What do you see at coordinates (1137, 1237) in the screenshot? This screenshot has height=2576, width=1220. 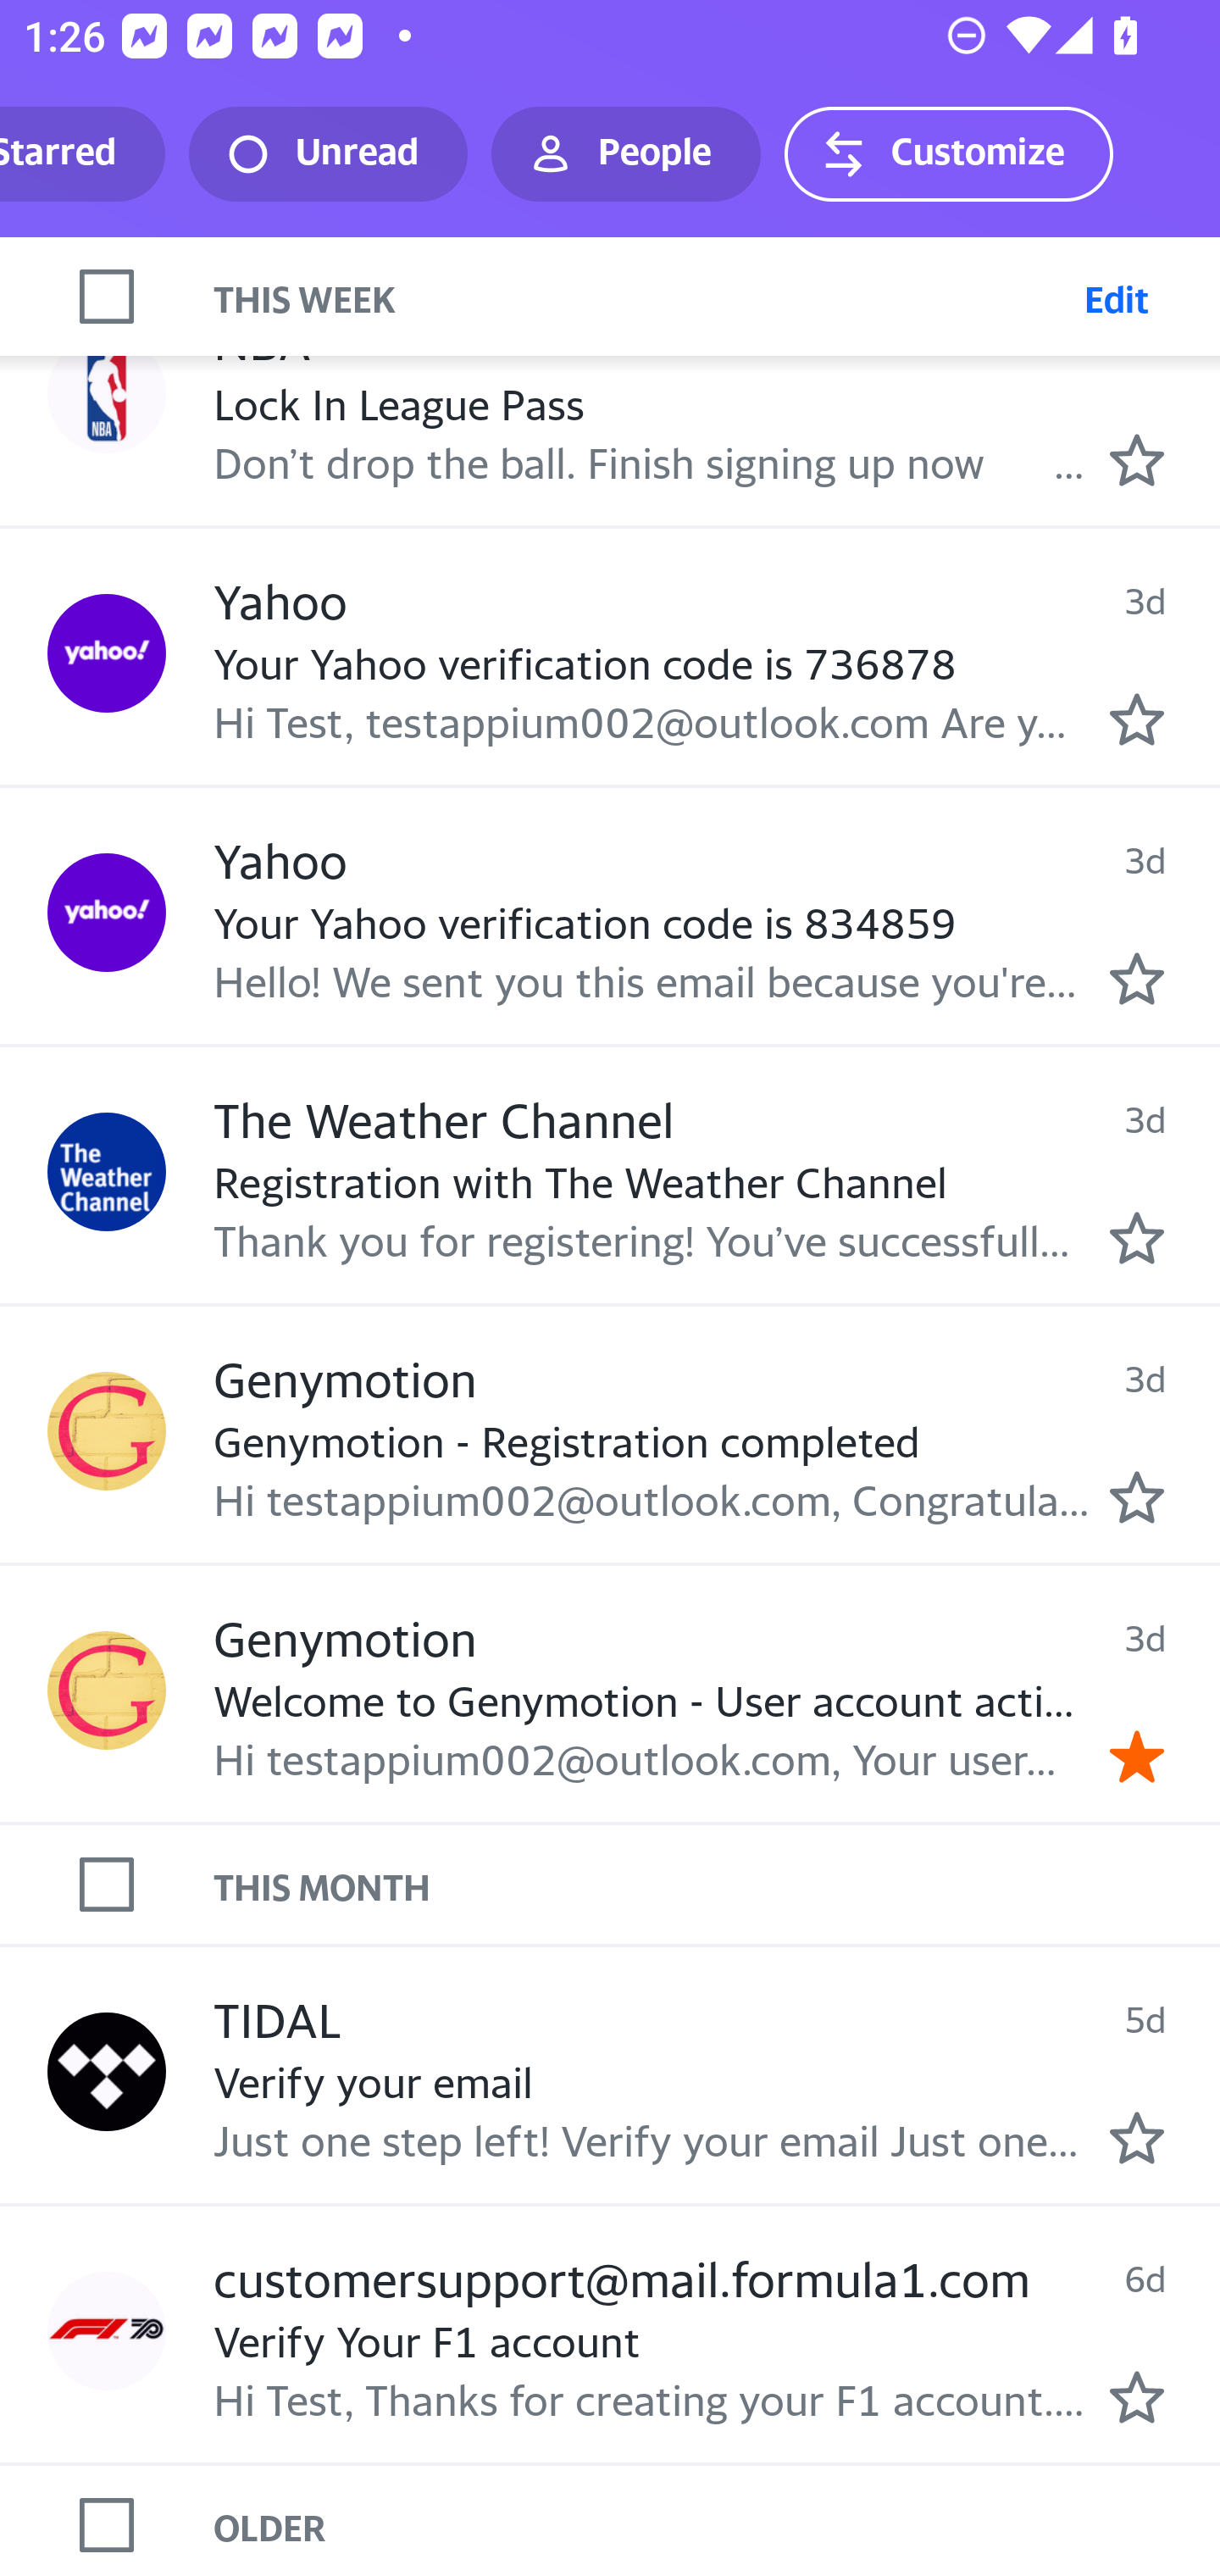 I see `Mark as starred.` at bounding box center [1137, 1237].